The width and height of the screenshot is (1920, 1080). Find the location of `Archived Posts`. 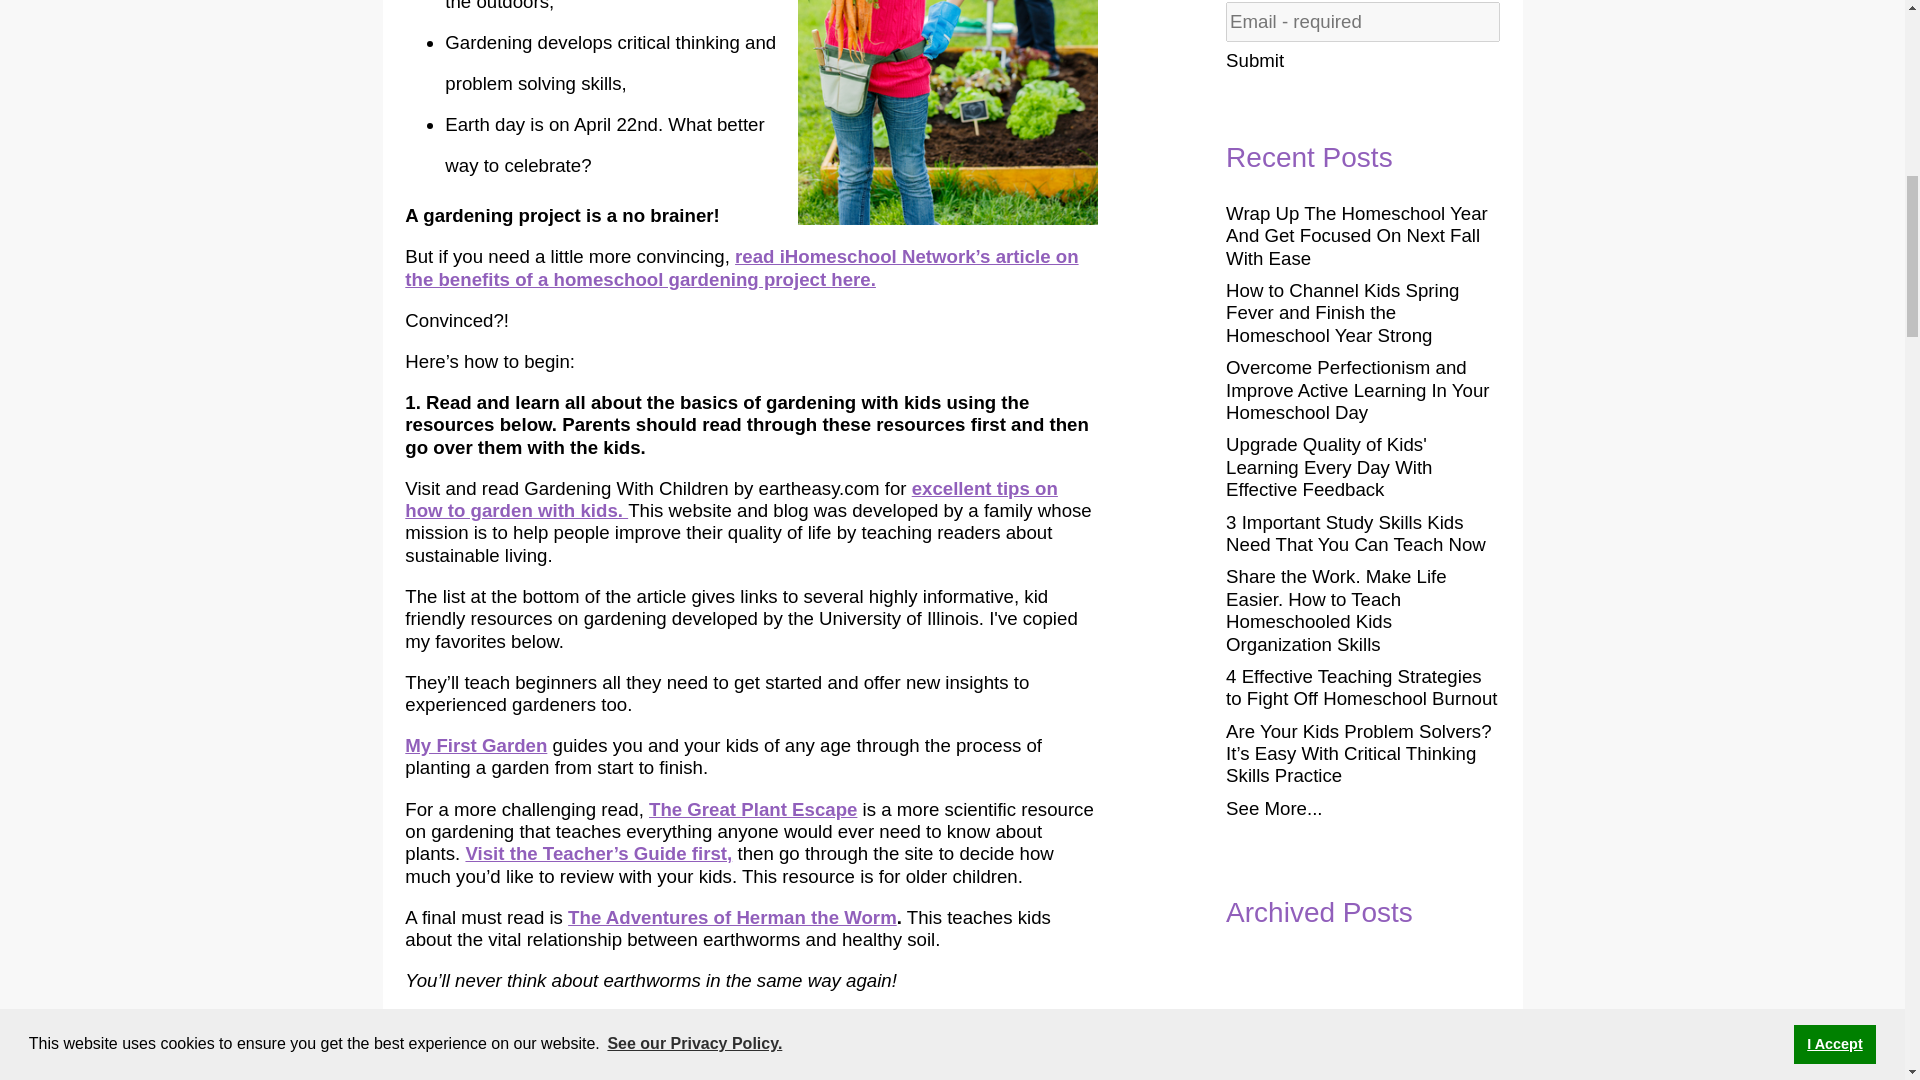

Archived Posts is located at coordinates (1362, 912).